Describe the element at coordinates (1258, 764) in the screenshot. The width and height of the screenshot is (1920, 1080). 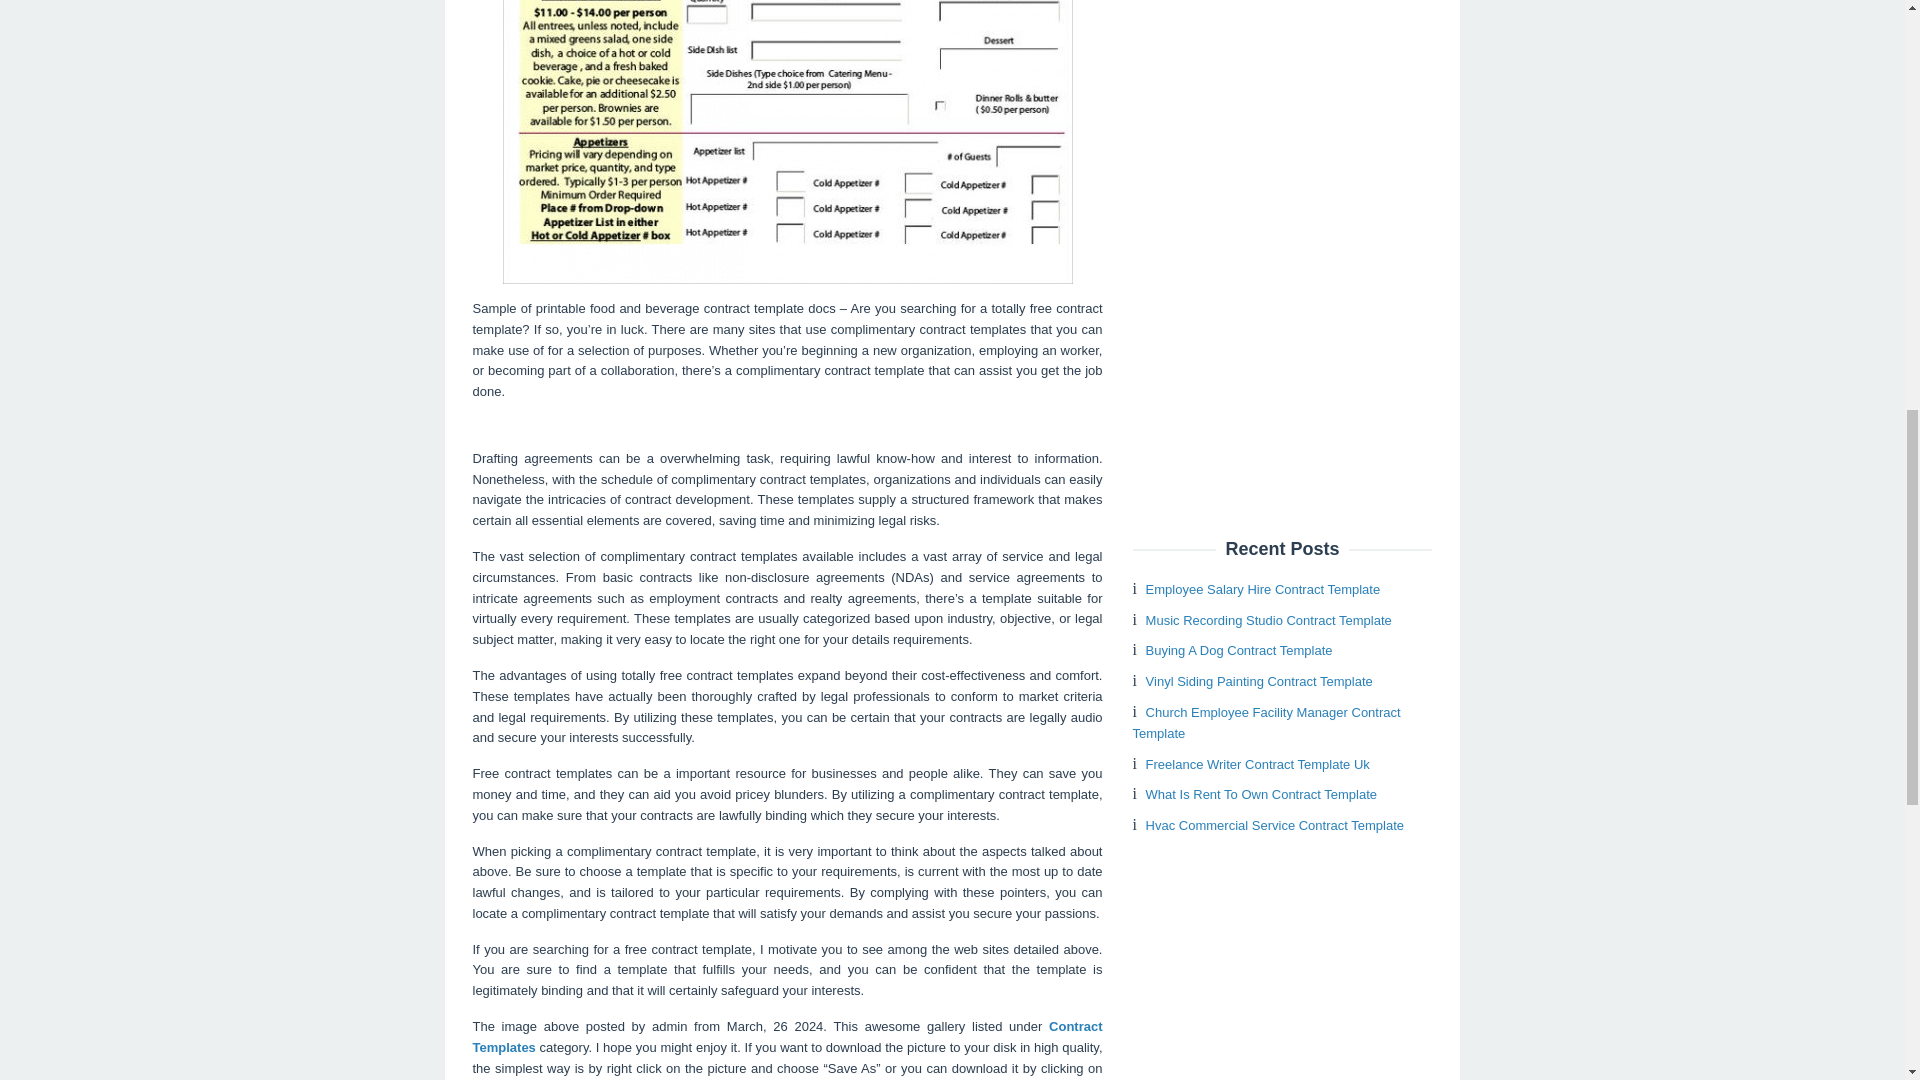
I see `Freelance Writer Contract Template Uk` at that location.